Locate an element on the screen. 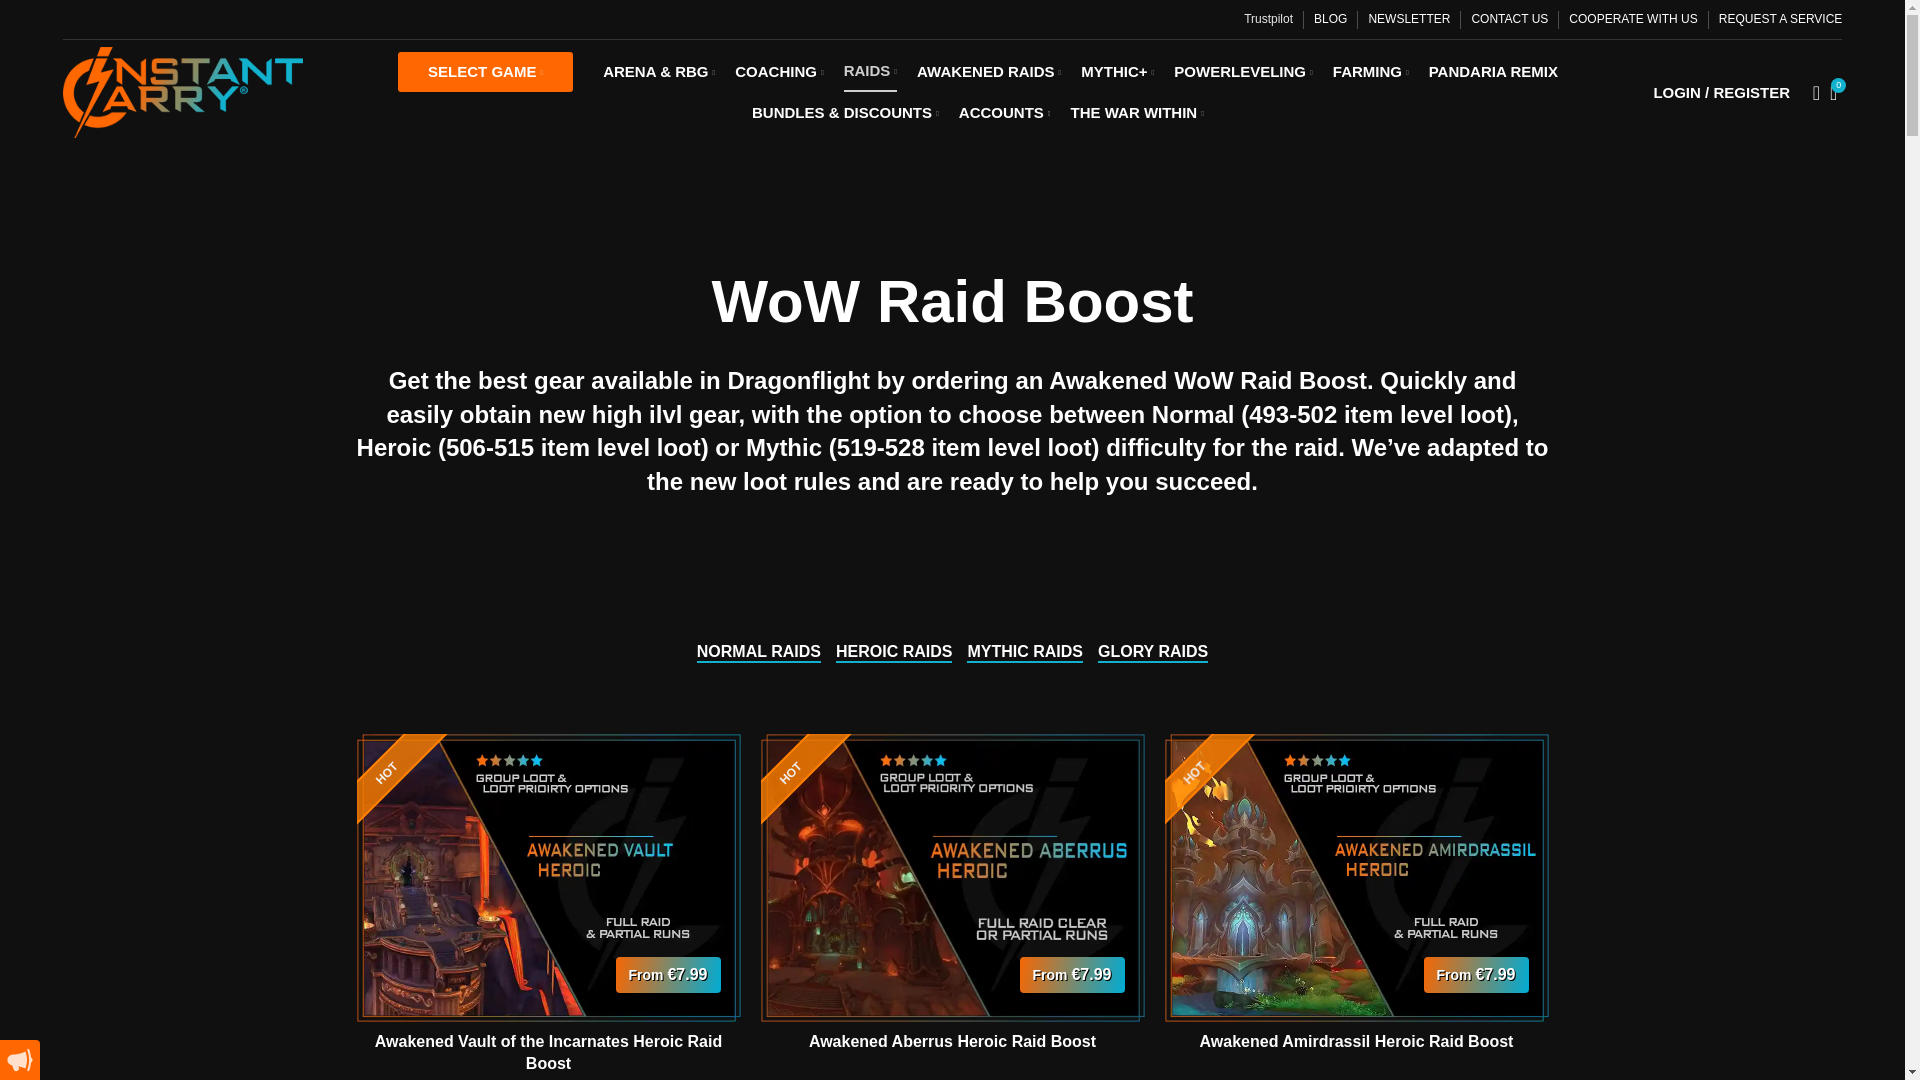 Image resolution: width=1920 pixels, height=1080 pixels. NEWSLETTER is located at coordinates (1408, 20).